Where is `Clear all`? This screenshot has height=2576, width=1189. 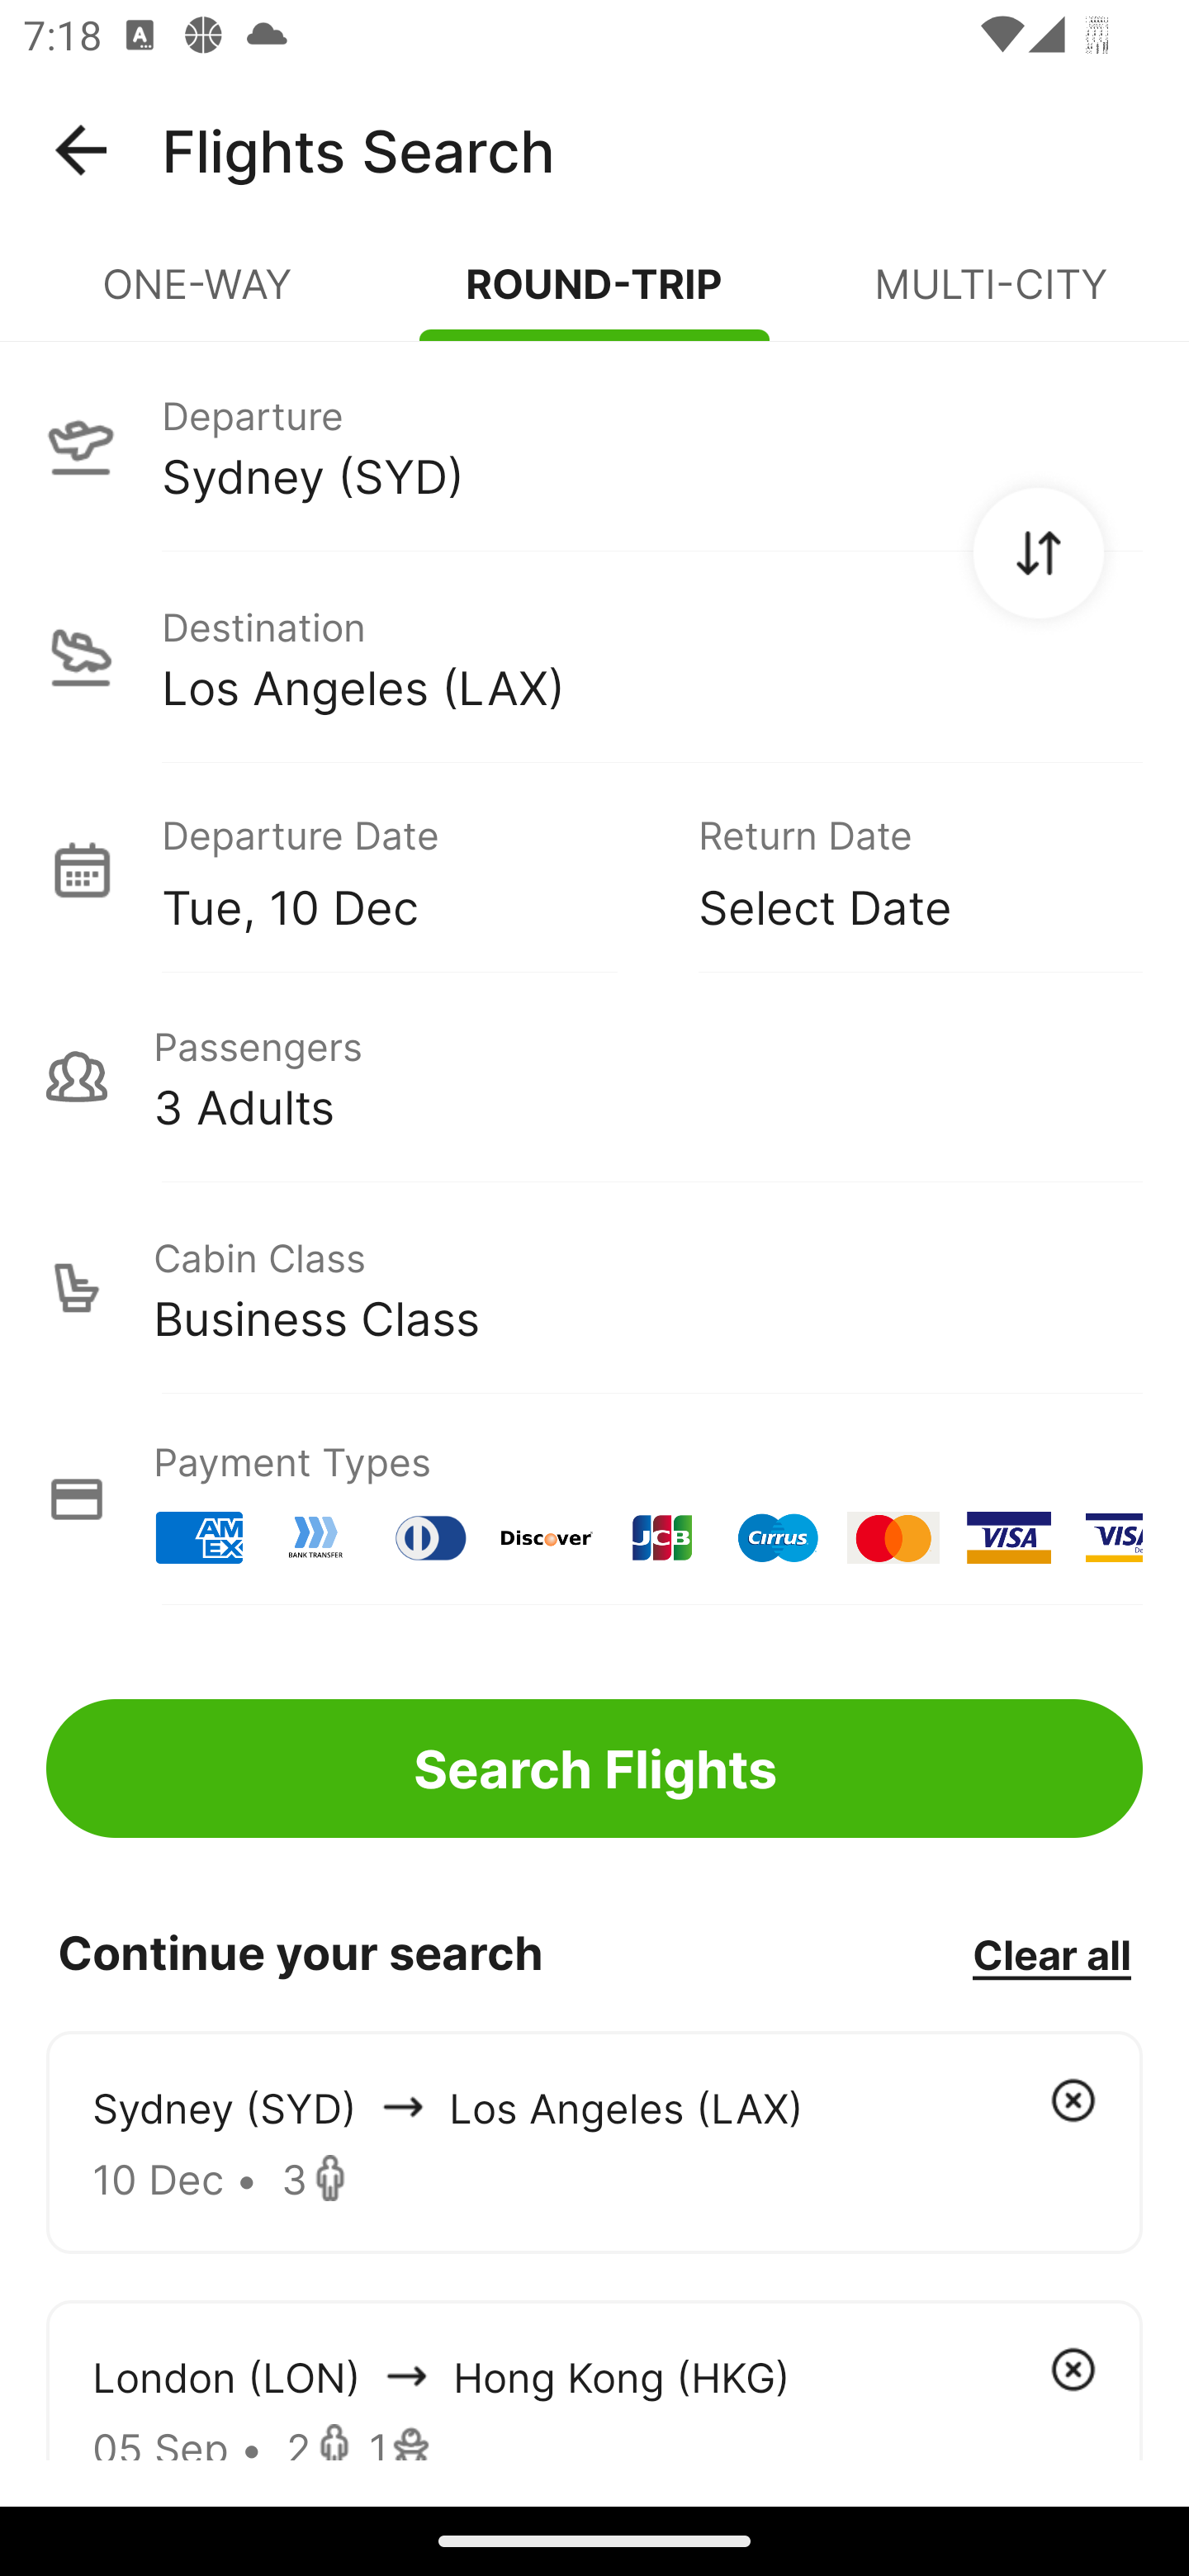
Clear all is located at coordinates (1051, 1953).